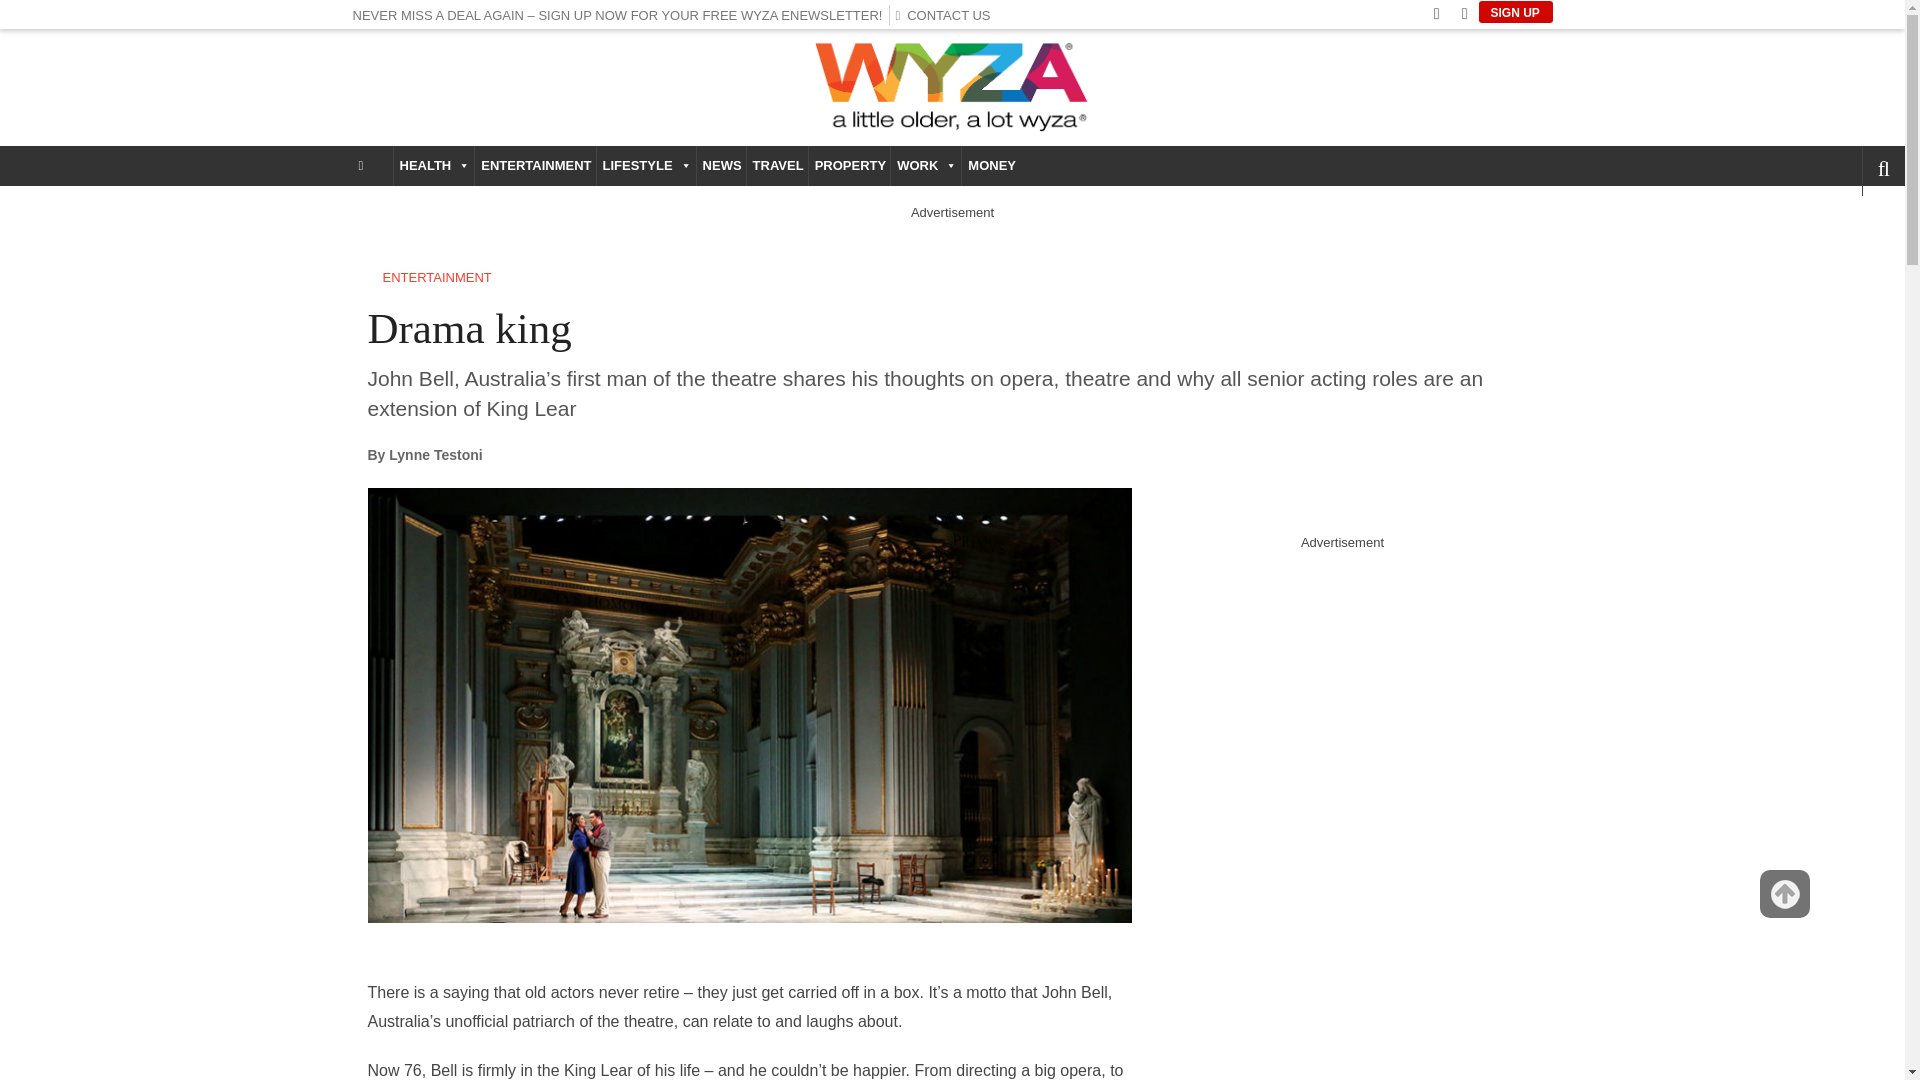 The width and height of the screenshot is (1920, 1080). What do you see at coordinates (534, 165) in the screenshot?
I see `ENTERTAINMENT` at bounding box center [534, 165].